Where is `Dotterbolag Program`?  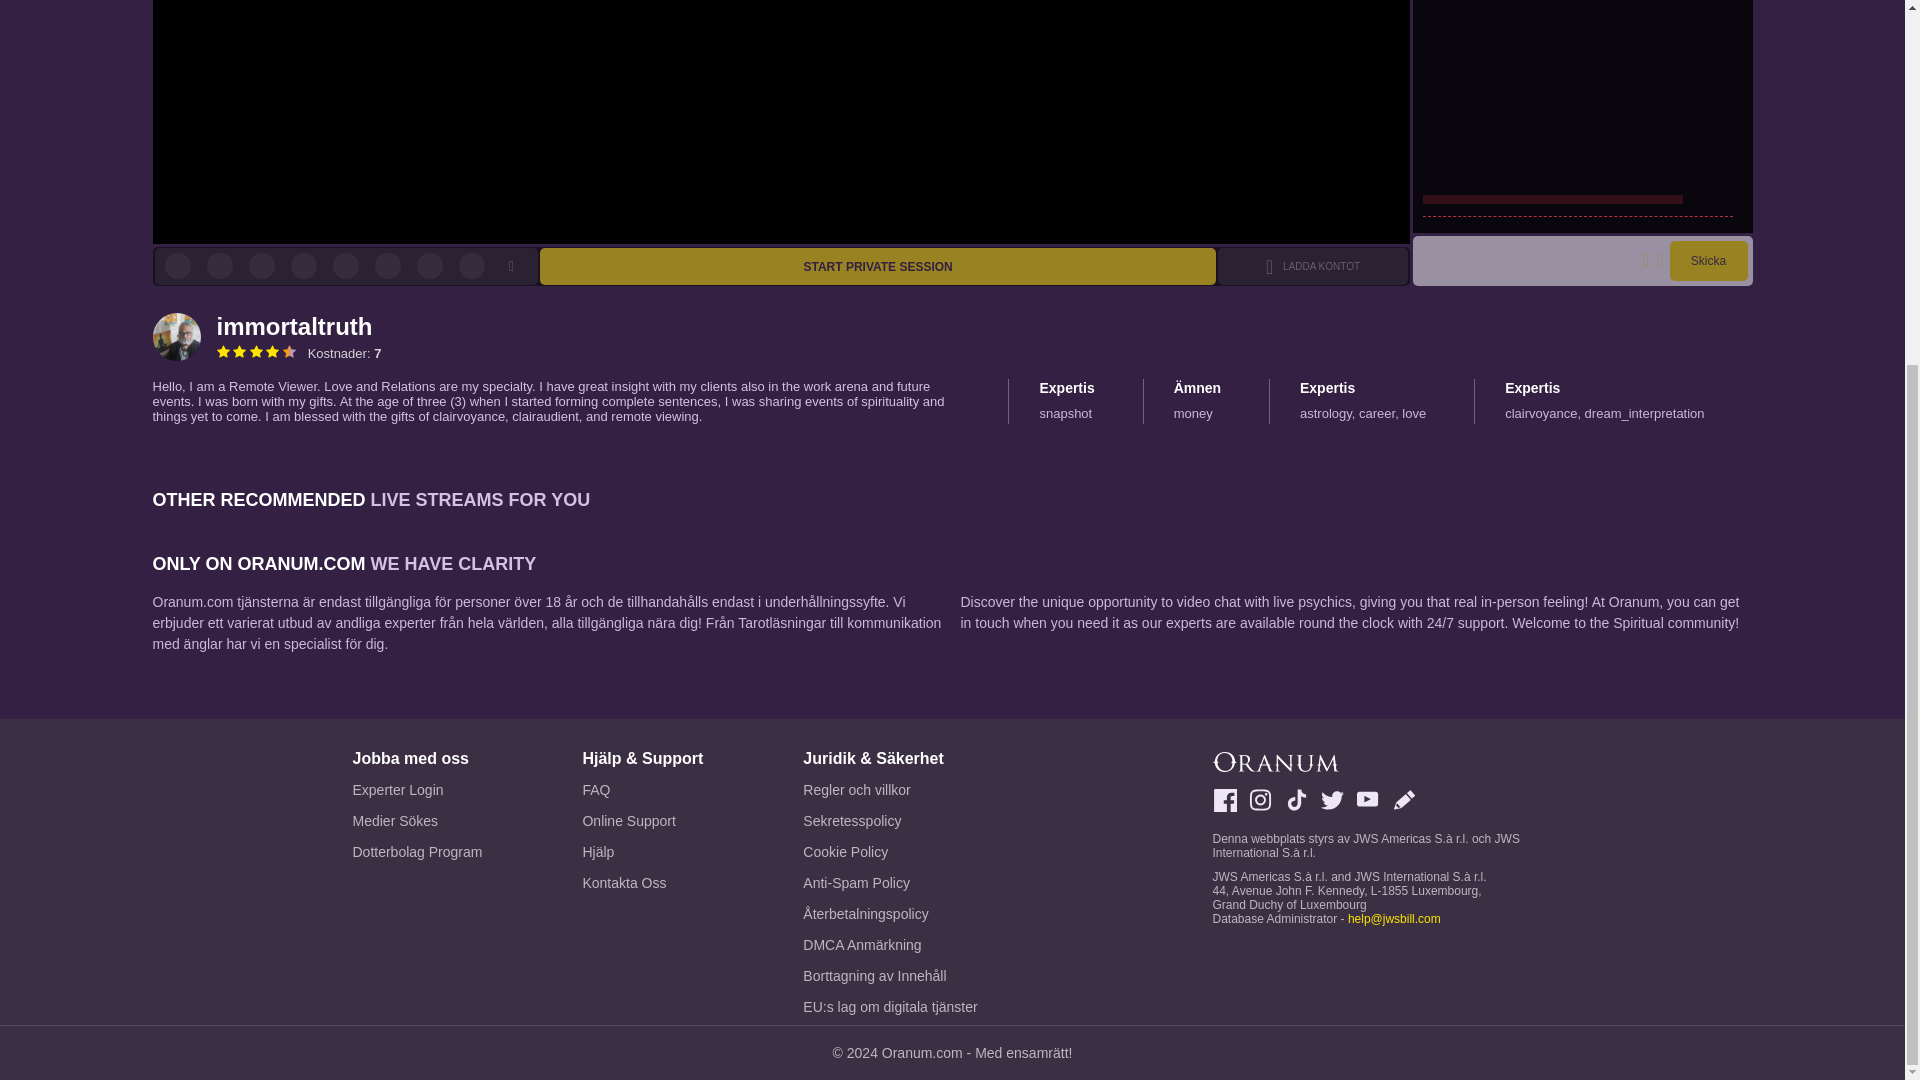 Dotterbolag Program is located at coordinates (416, 852).